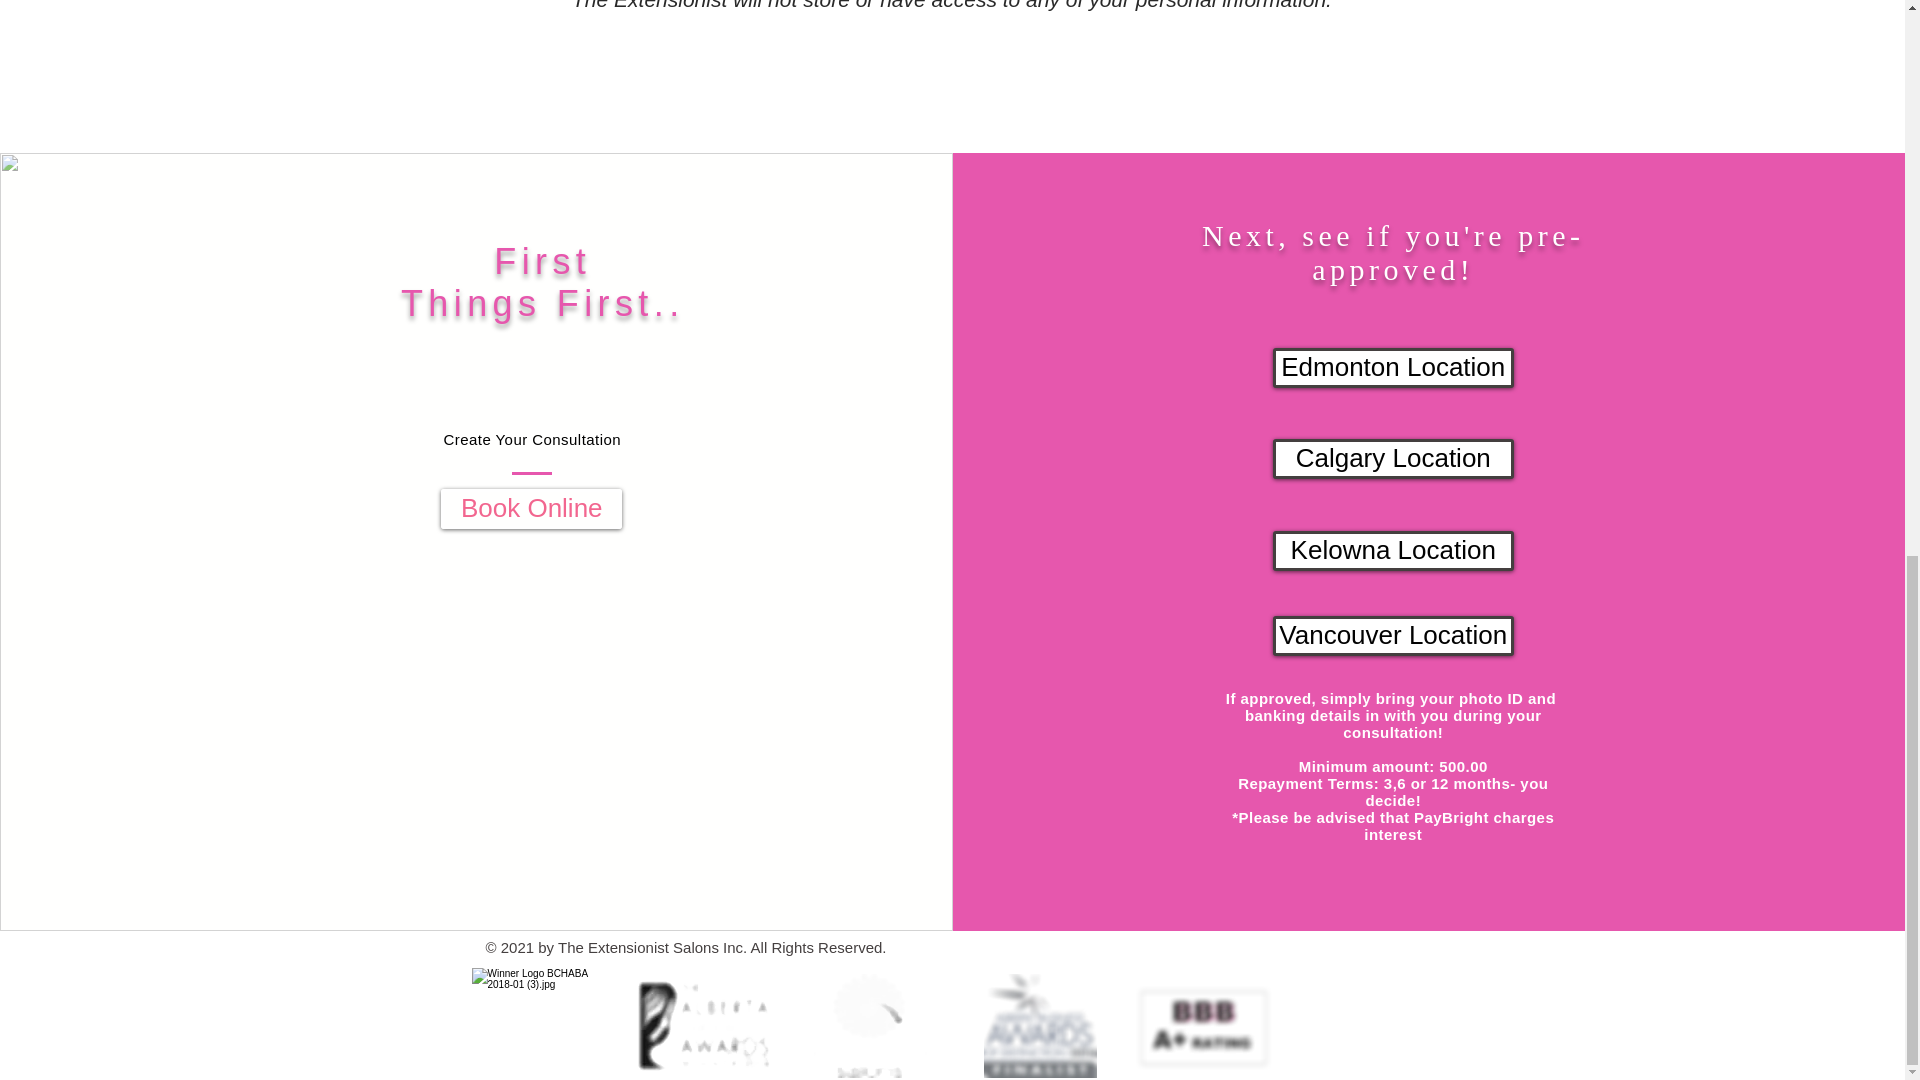 Image resolution: width=1920 pixels, height=1080 pixels. Describe the element at coordinates (1393, 551) in the screenshot. I see `Kelowna Location` at that location.